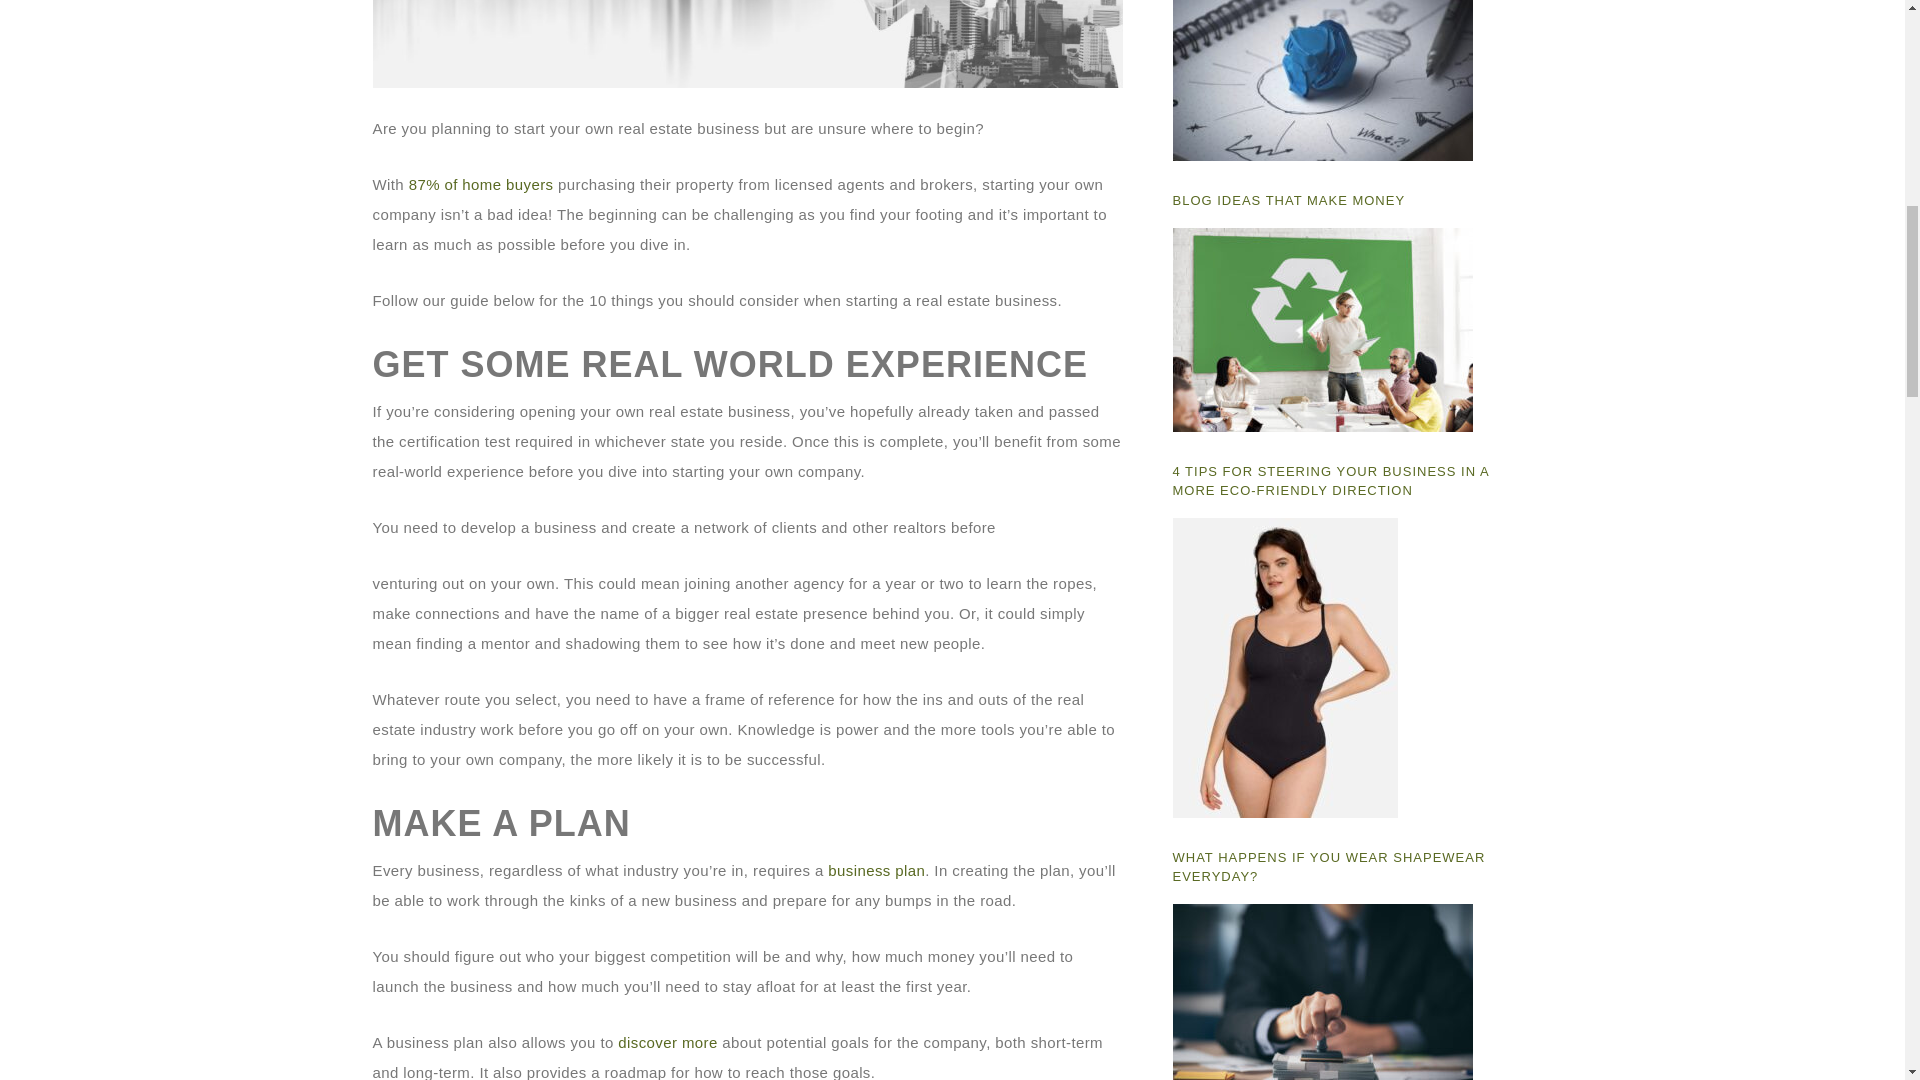 The image size is (1920, 1080). What do you see at coordinates (667, 1042) in the screenshot?
I see `discover more` at bounding box center [667, 1042].